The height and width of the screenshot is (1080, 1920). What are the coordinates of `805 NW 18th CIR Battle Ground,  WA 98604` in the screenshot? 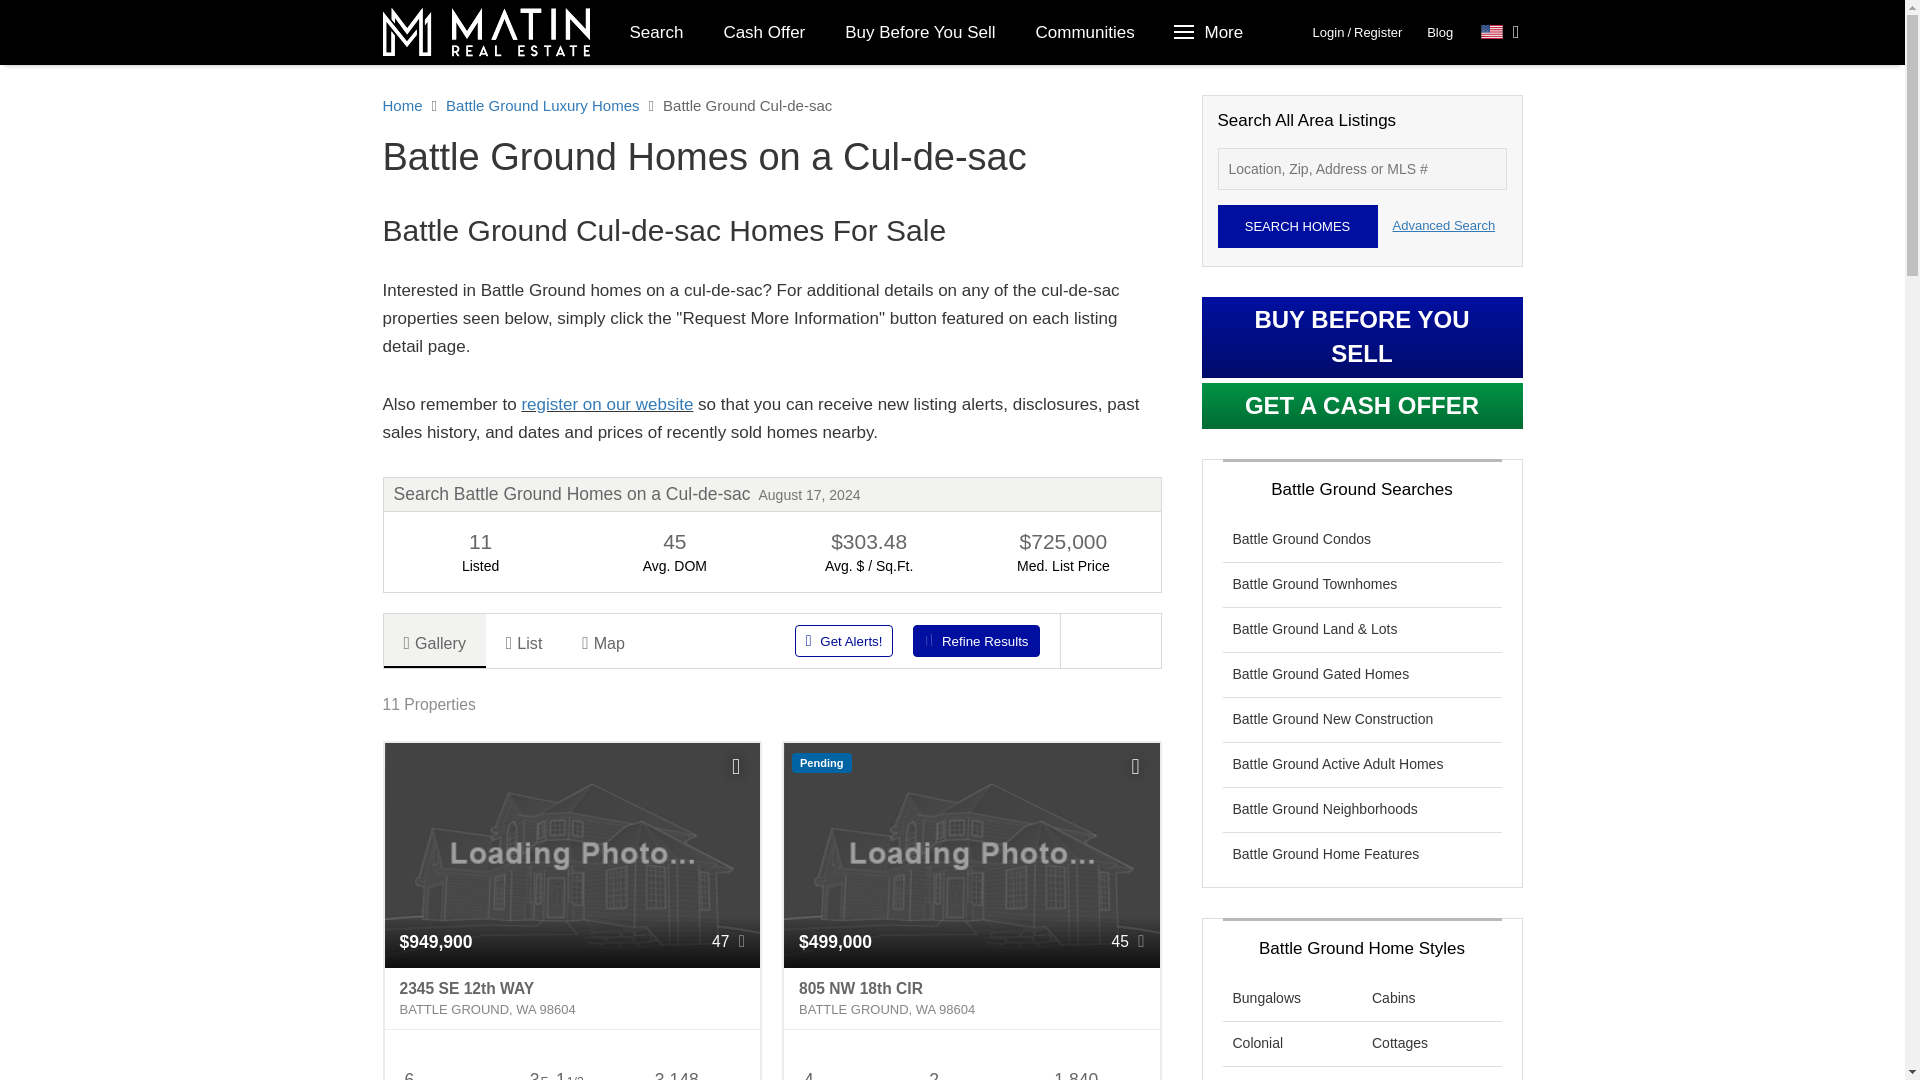 It's located at (971, 998).